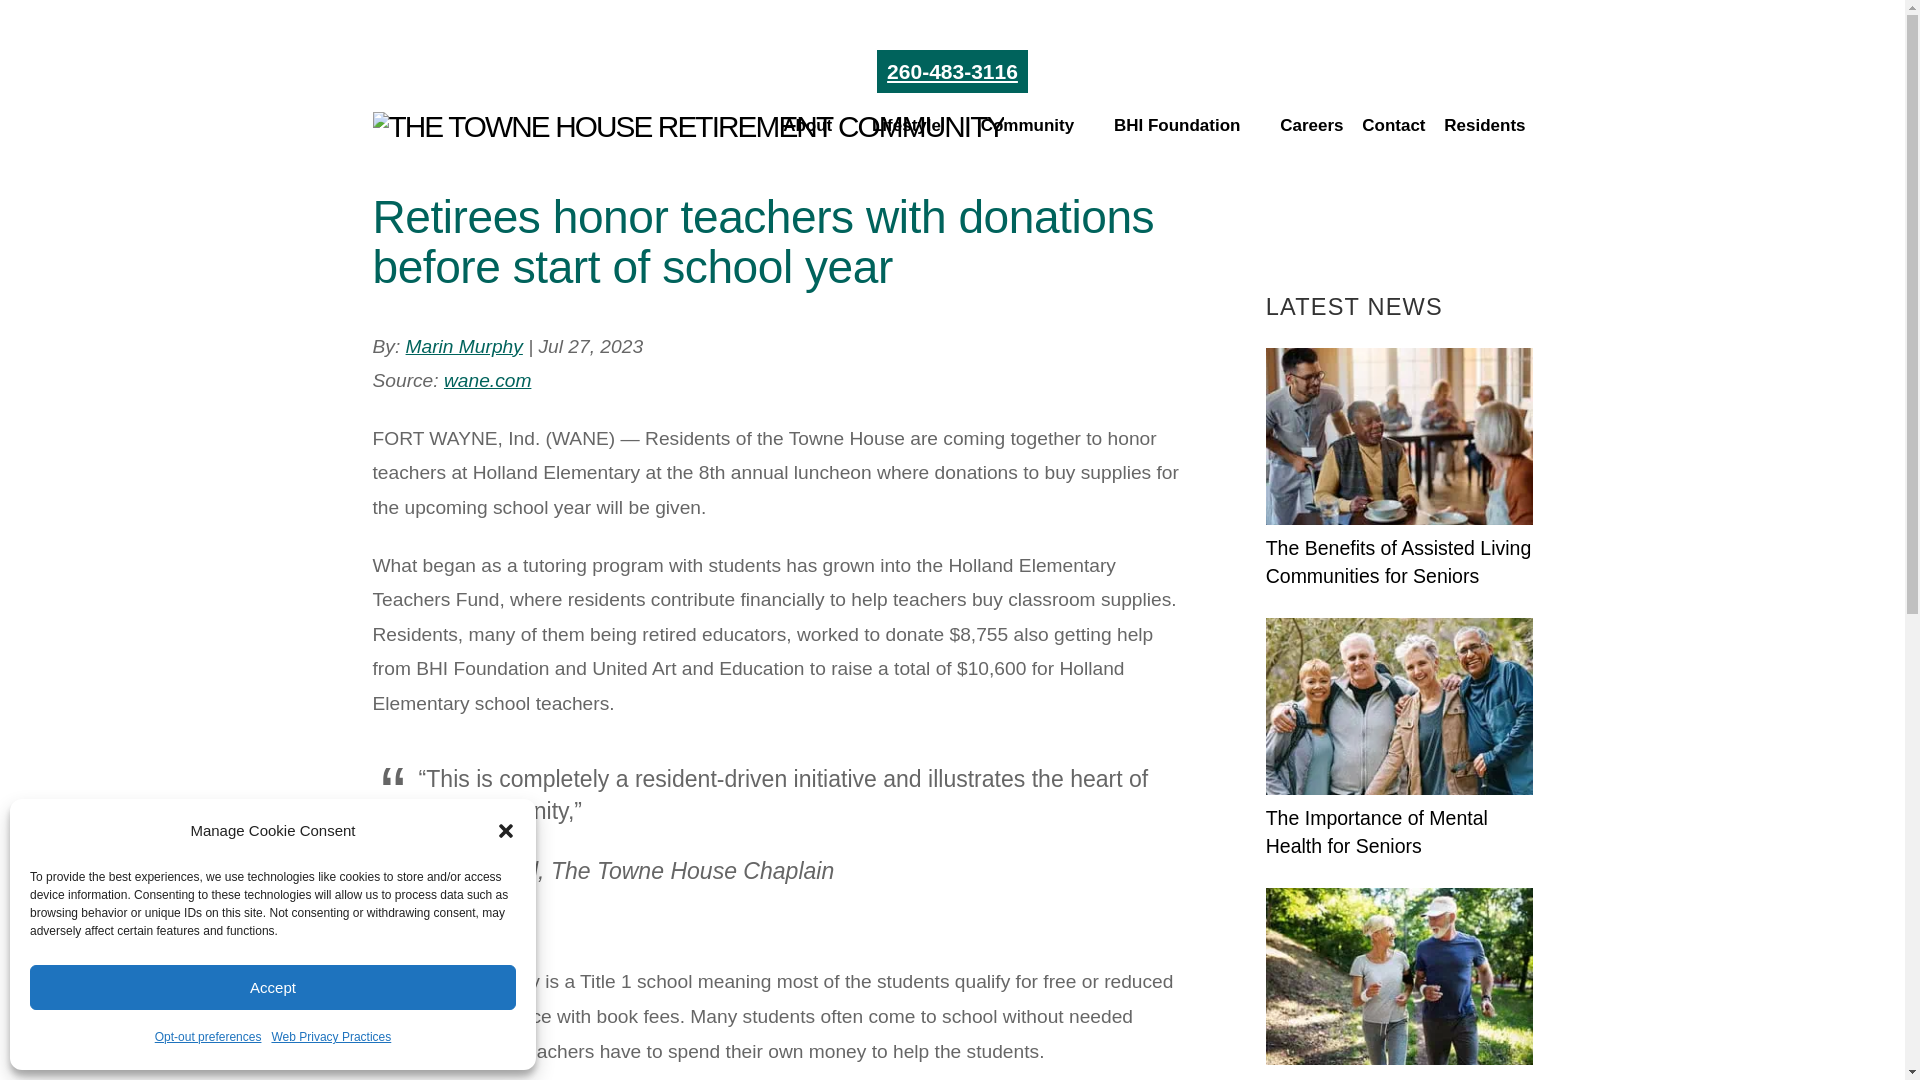 The width and height of the screenshot is (1920, 1080). Describe the element at coordinates (1392, 133) in the screenshot. I see `Contact` at that location.